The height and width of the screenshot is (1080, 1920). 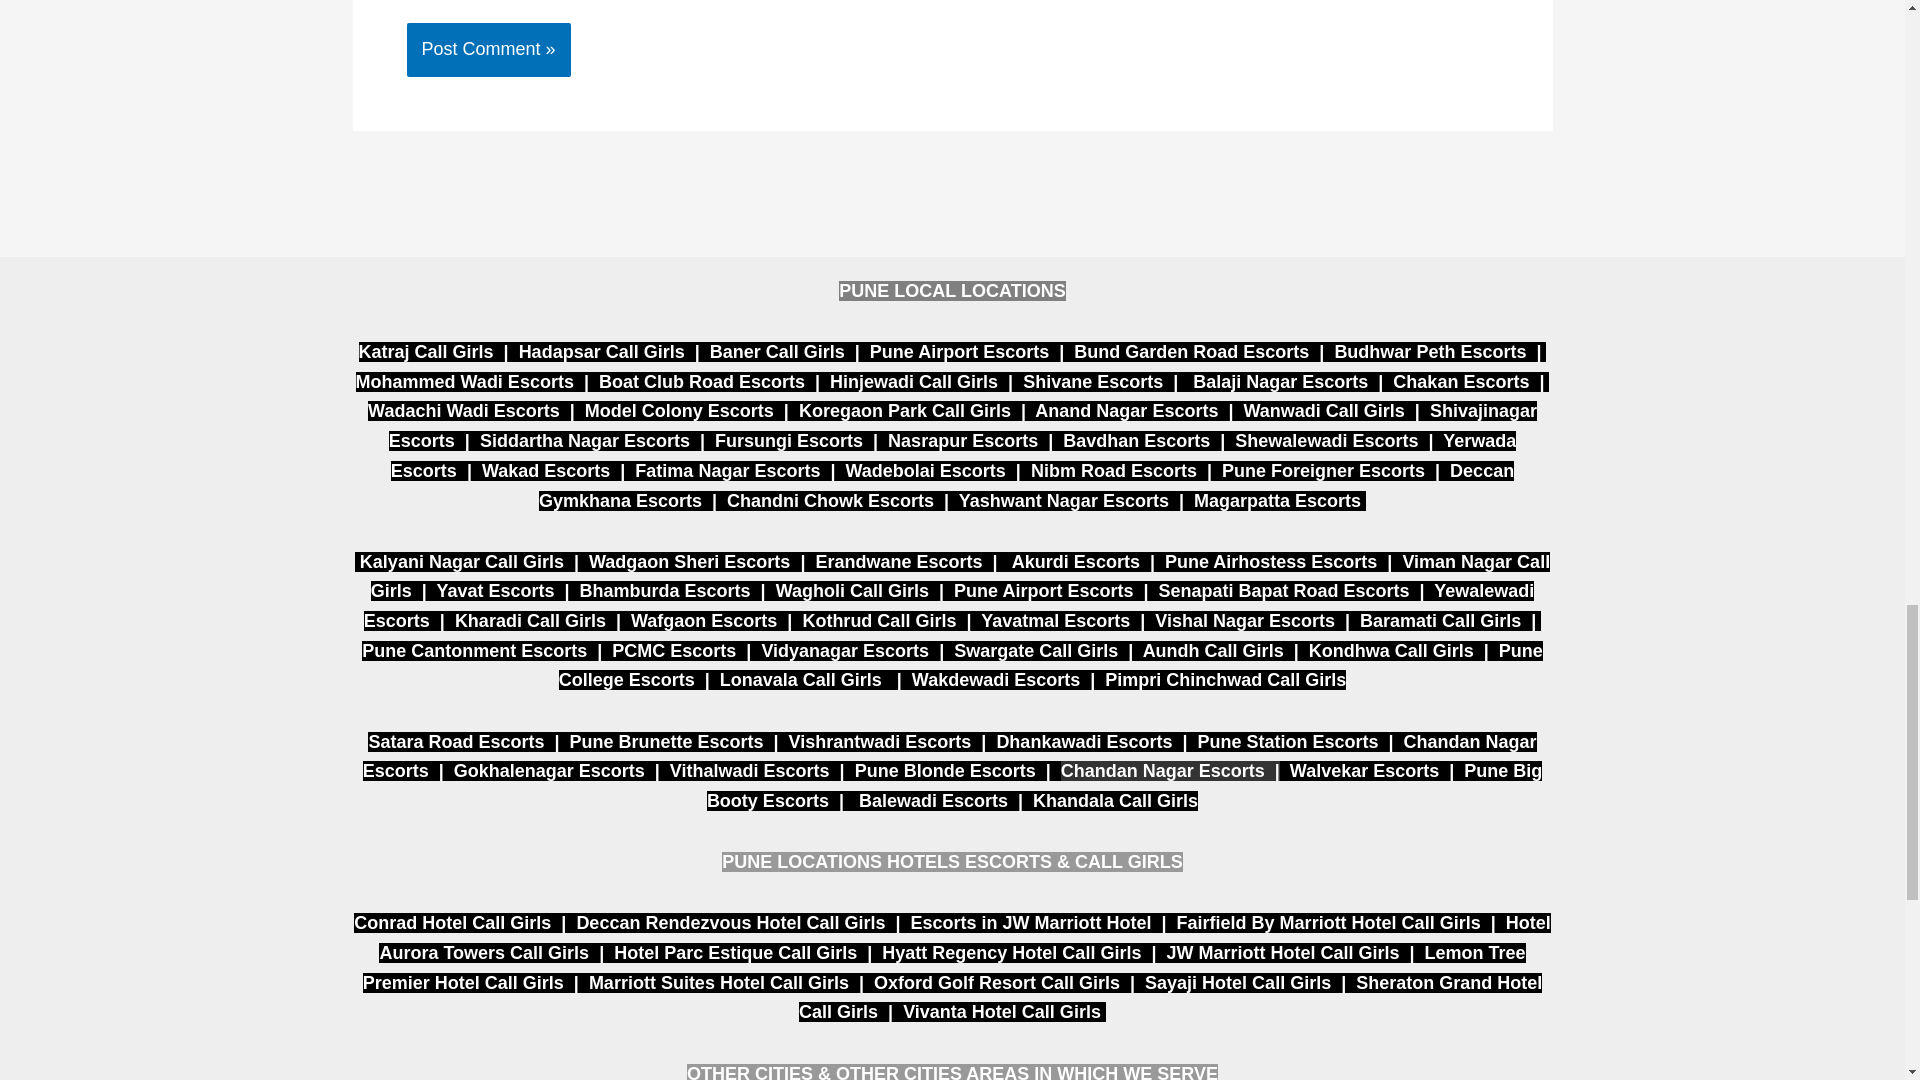 What do you see at coordinates (904, 410) in the screenshot?
I see `Koregaon Park Call Girls` at bounding box center [904, 410].